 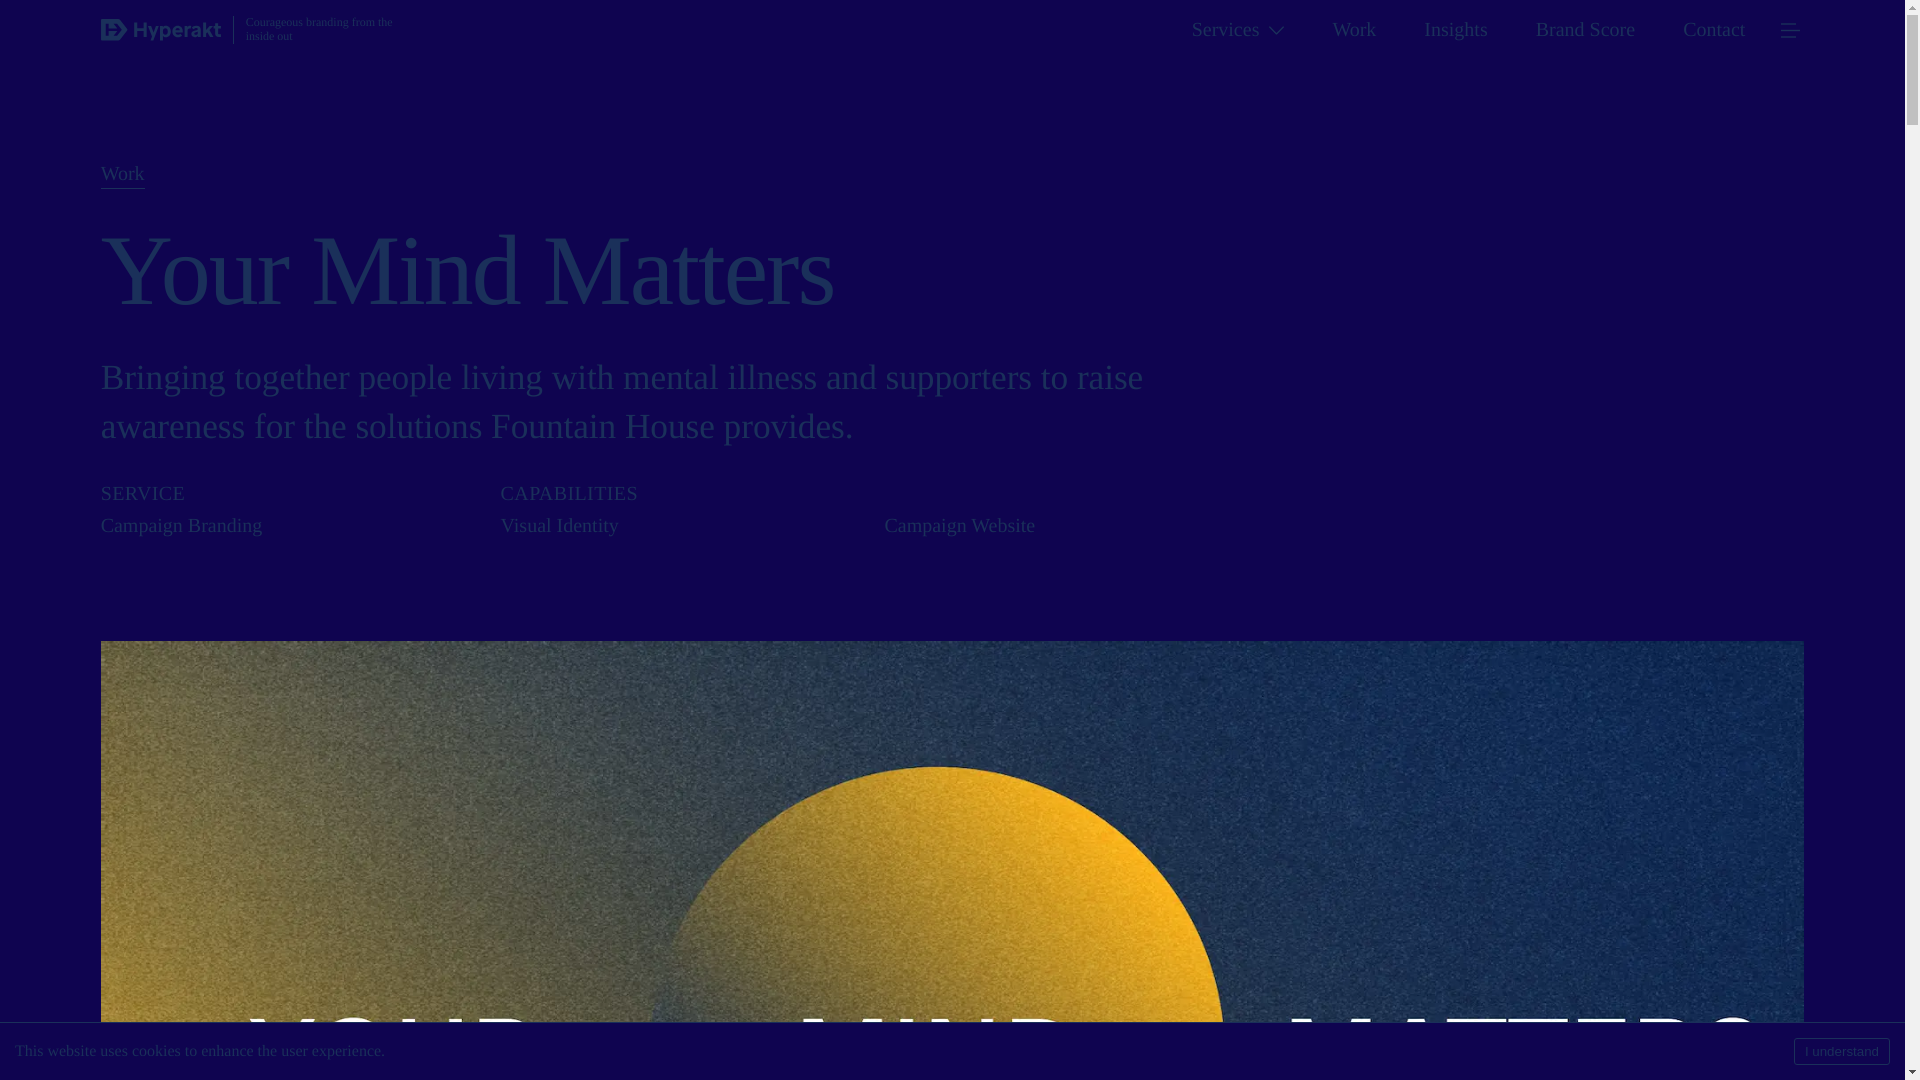 What do you see at coordinates (560, 526) in the screenshot?
I see `Visual Identity` at bounding box center [560, 526].